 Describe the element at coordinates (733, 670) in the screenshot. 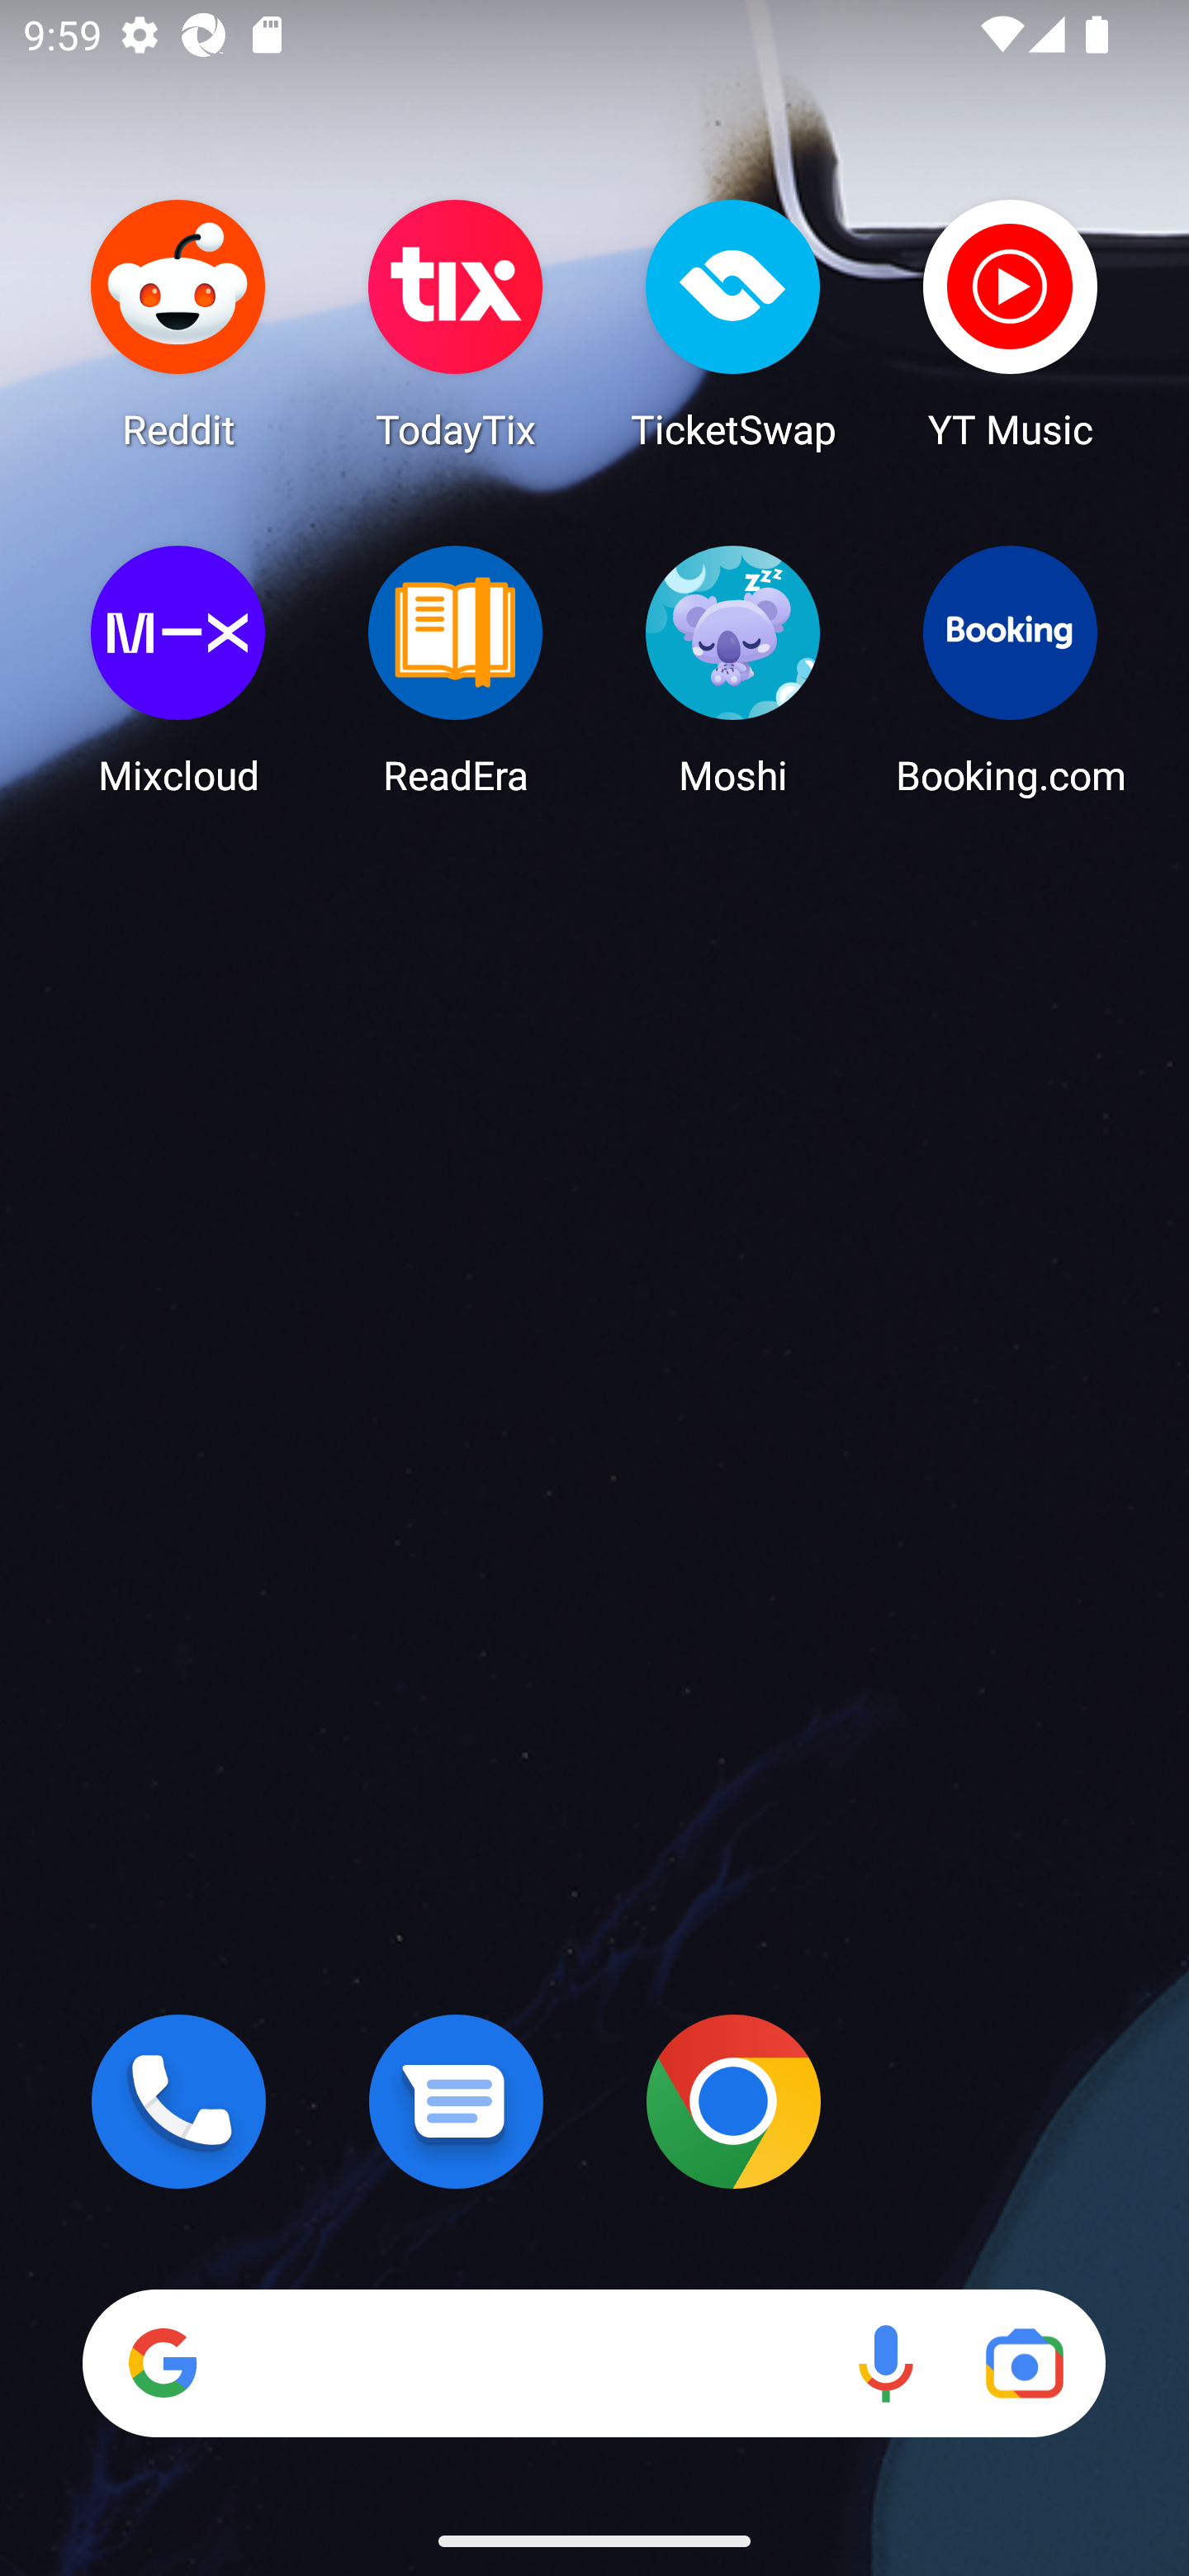

I see `Moshi` at that location.